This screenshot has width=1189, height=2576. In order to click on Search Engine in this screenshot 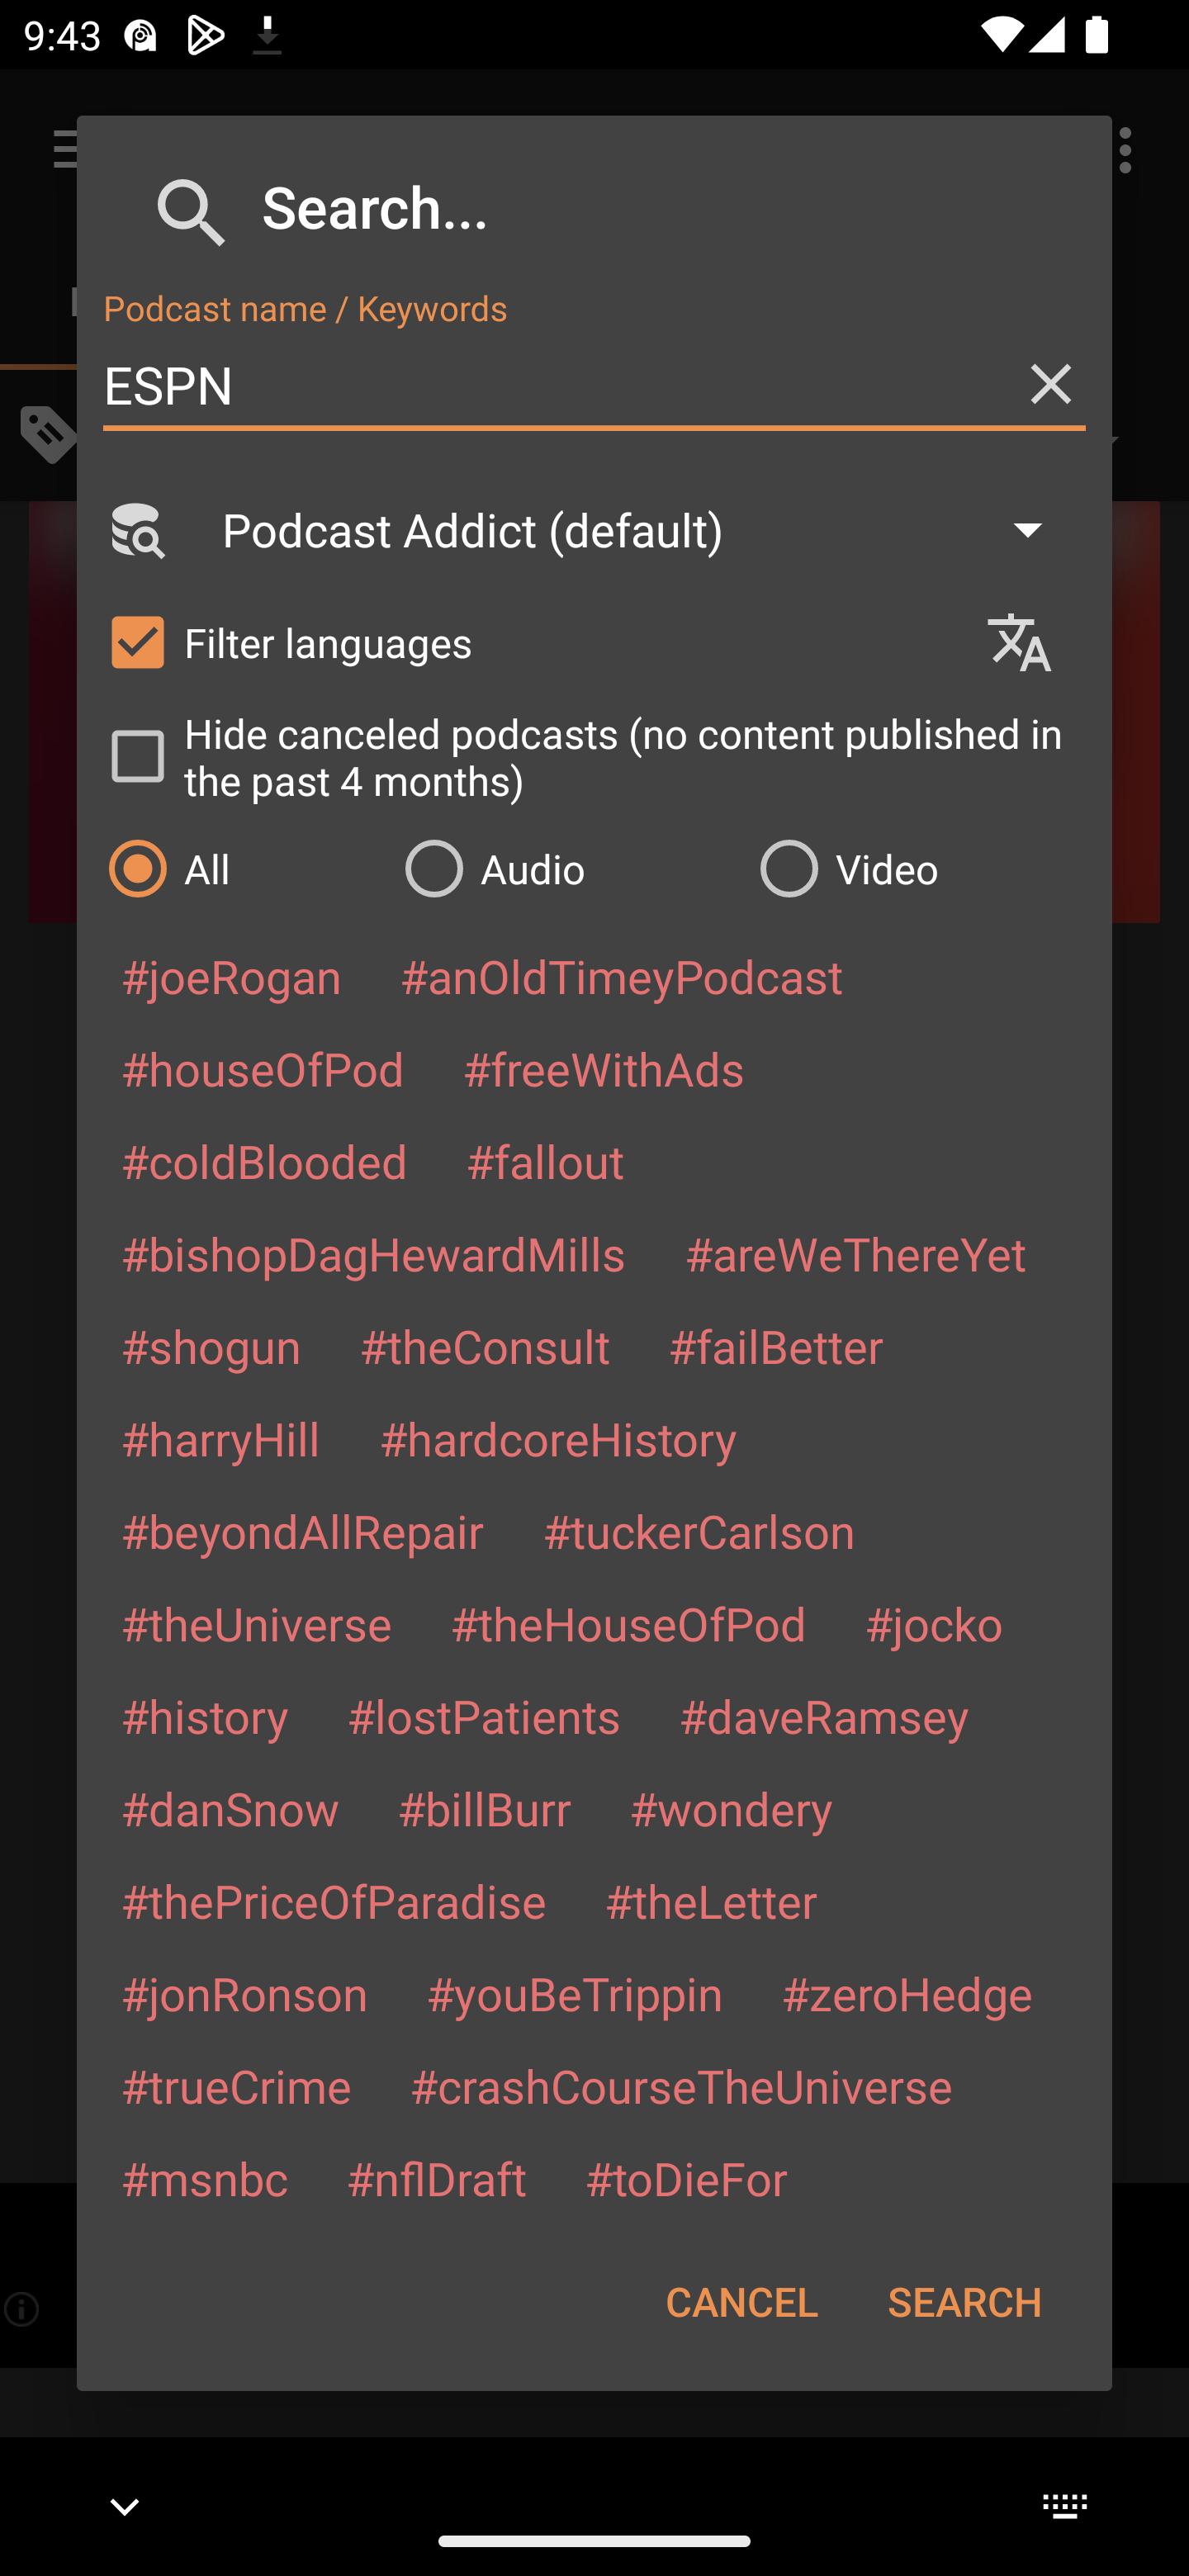, I will do `click(135, 529)`.